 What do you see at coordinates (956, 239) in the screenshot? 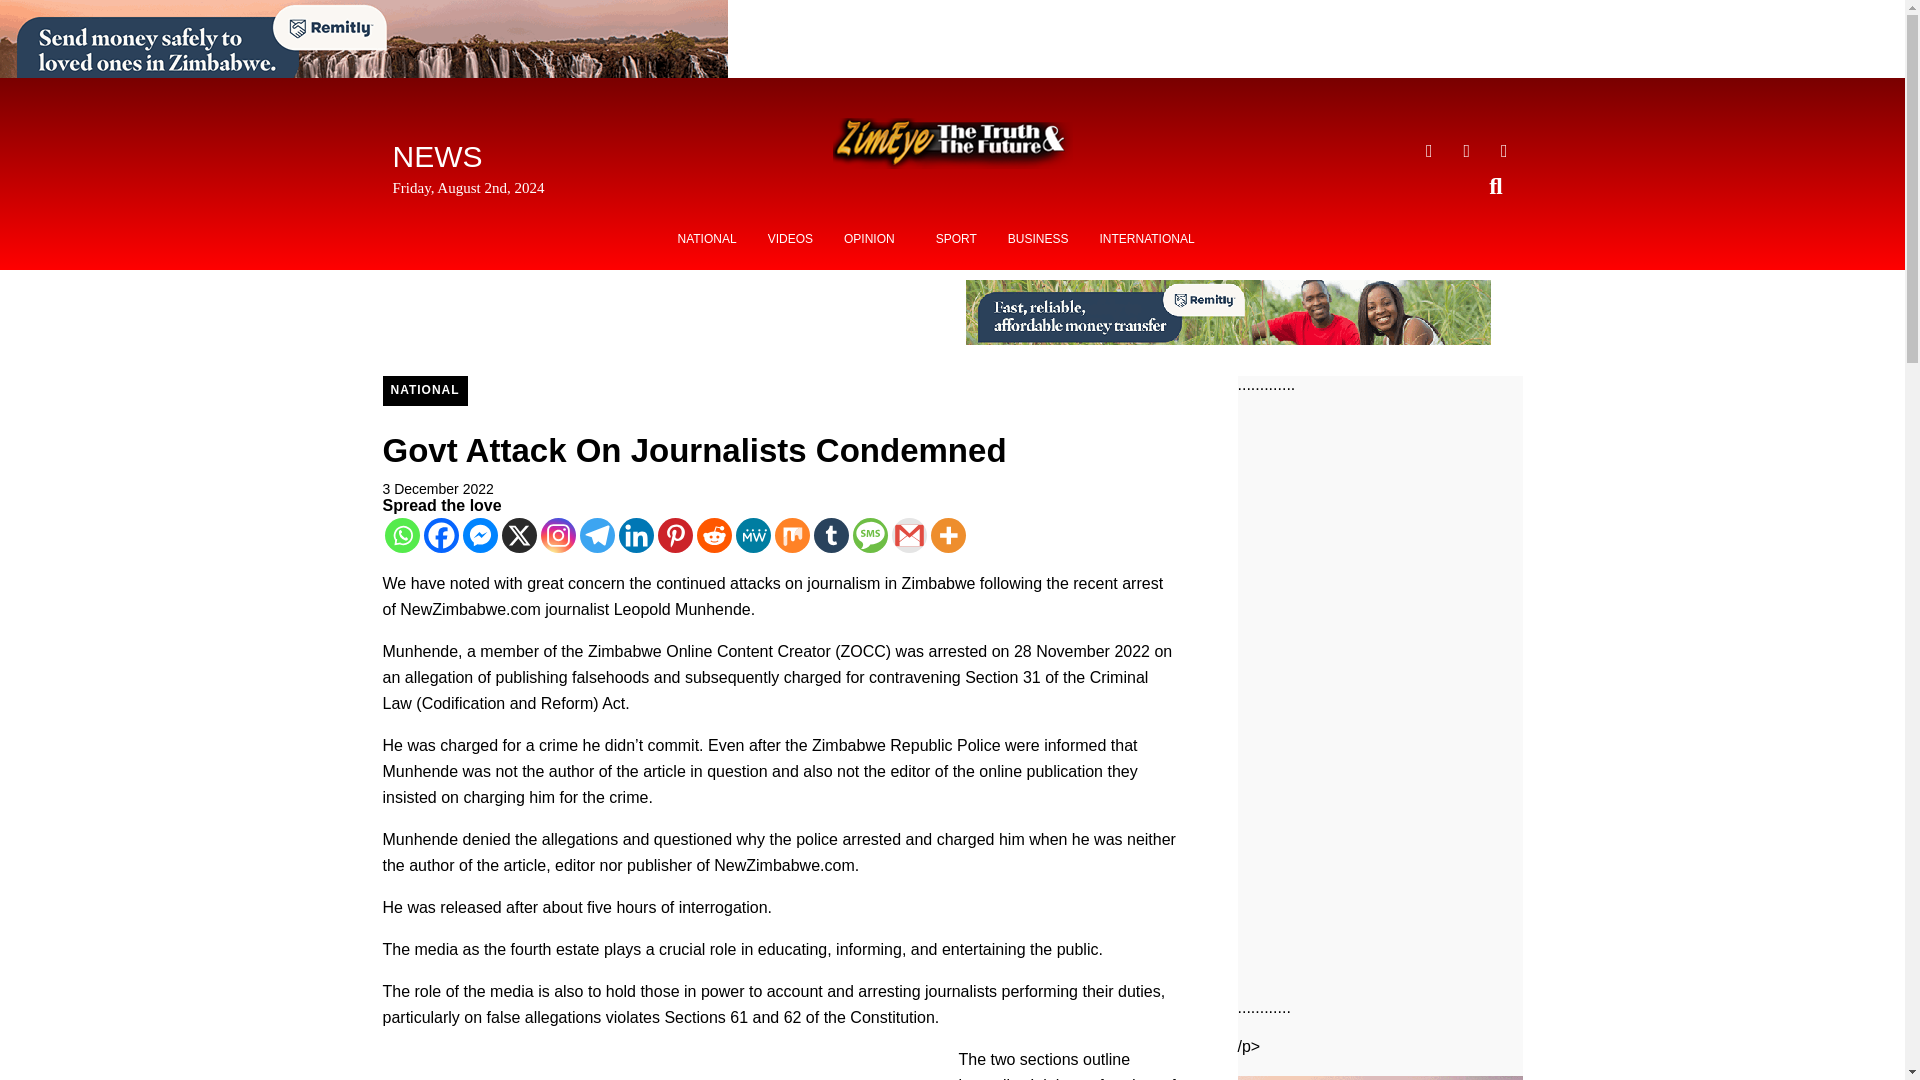
I see `SPORT` at bounding box center [956, 239].